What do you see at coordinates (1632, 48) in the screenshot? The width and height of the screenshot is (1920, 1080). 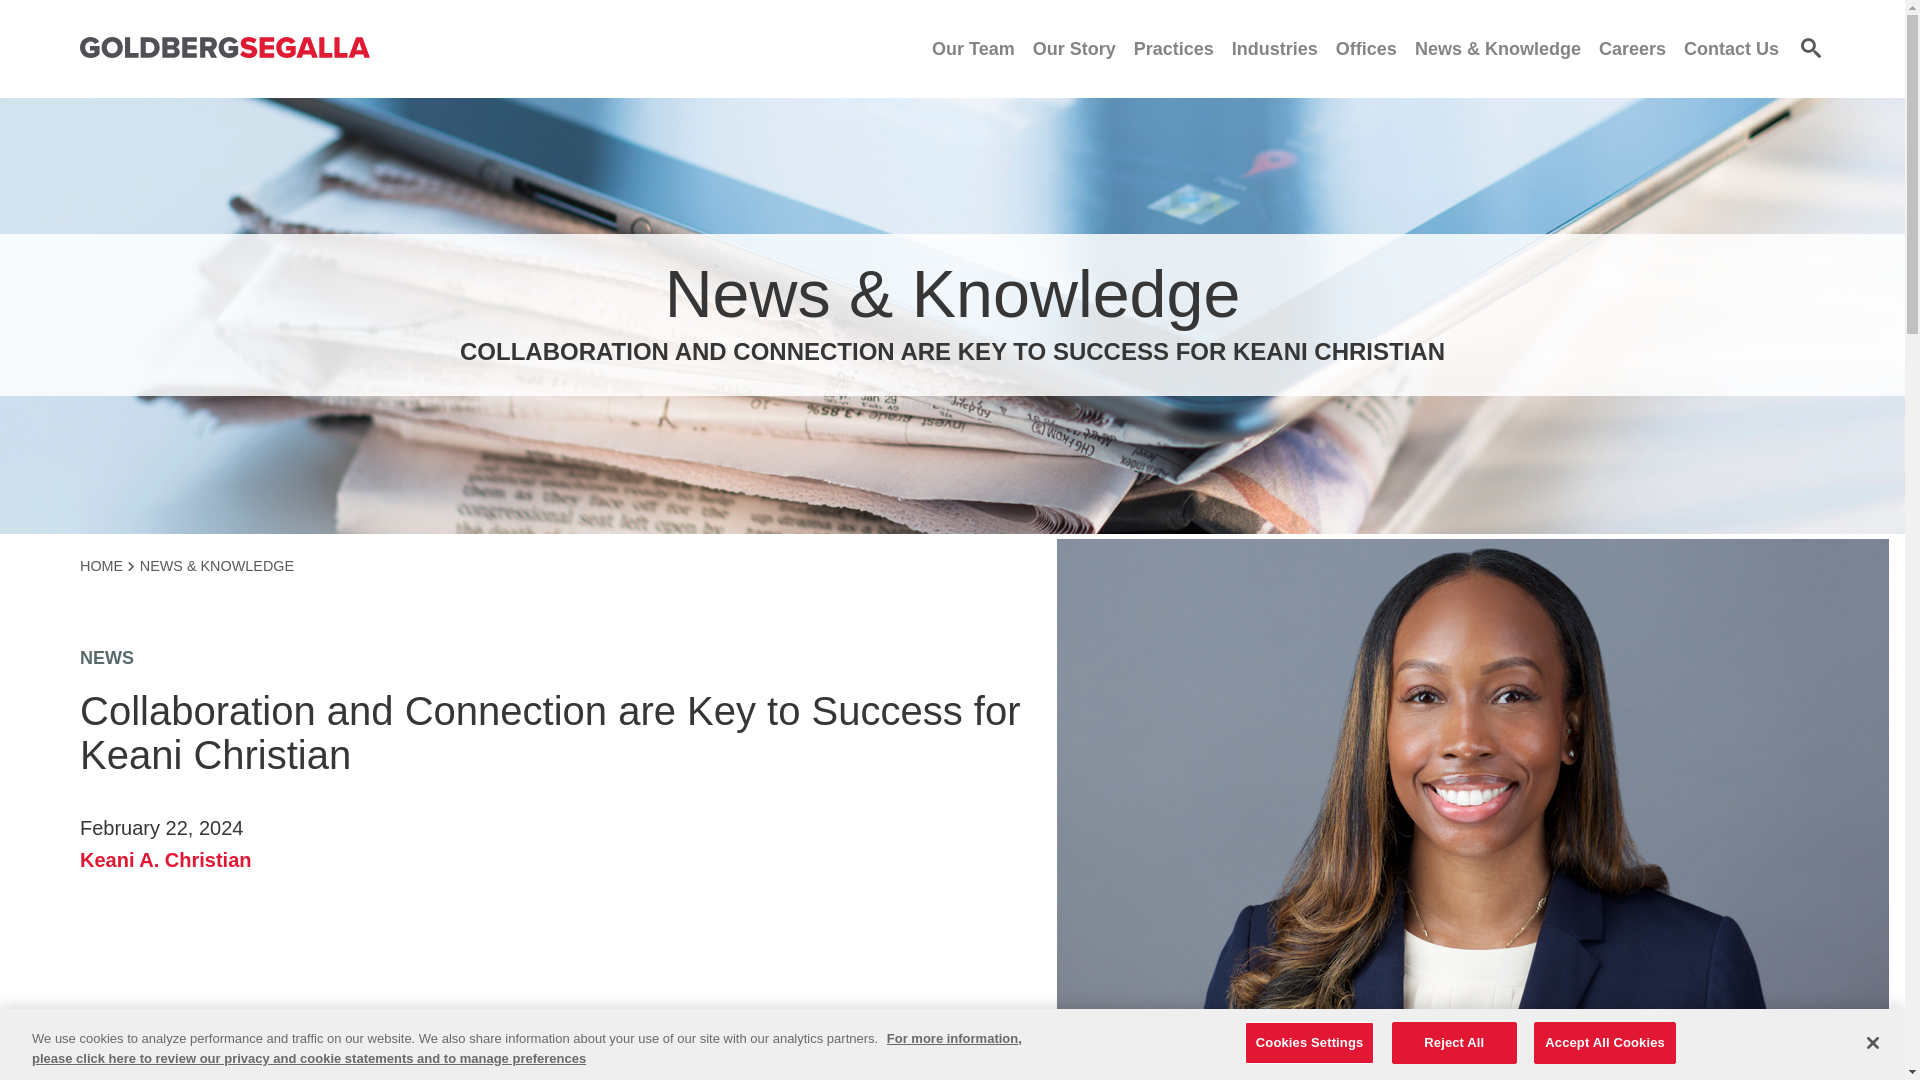 I see `Careers` at bounding box center [1632, 48].